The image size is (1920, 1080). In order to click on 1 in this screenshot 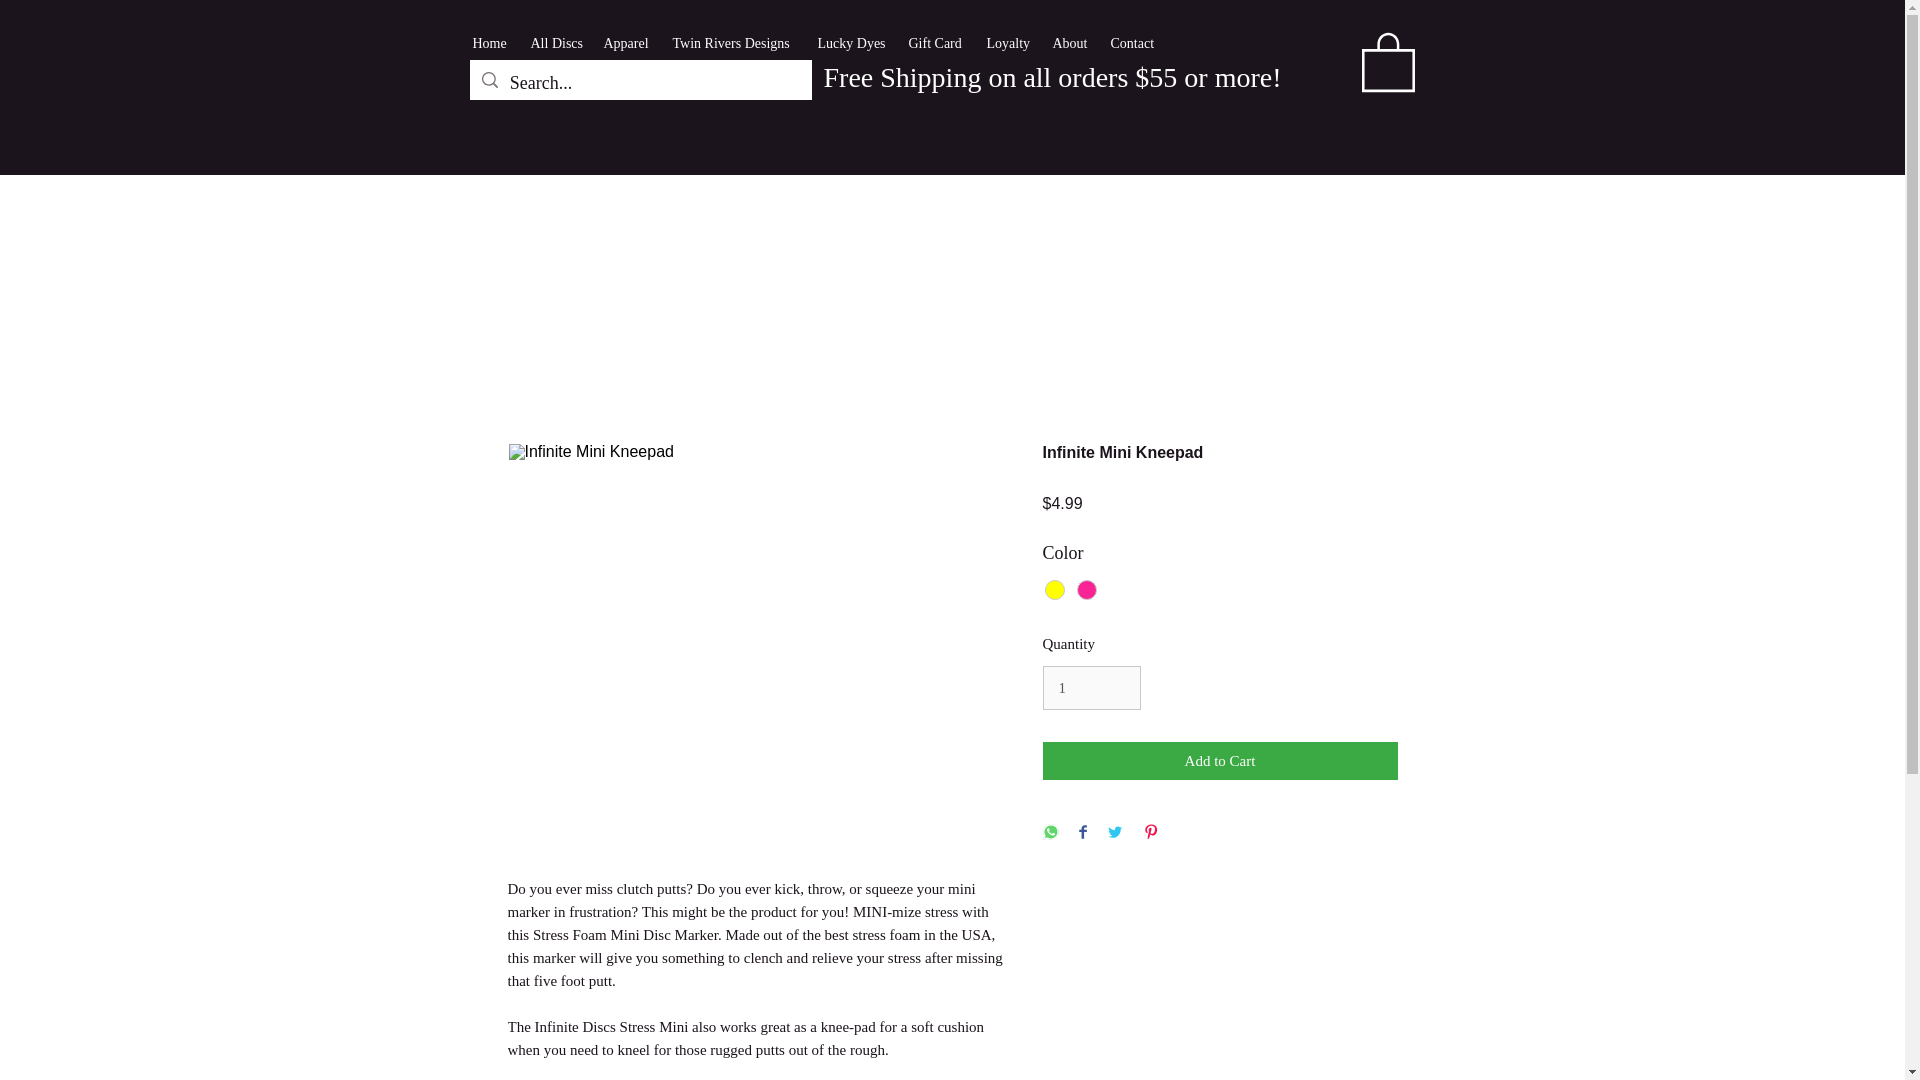, I will do `click(1091, 688)`.